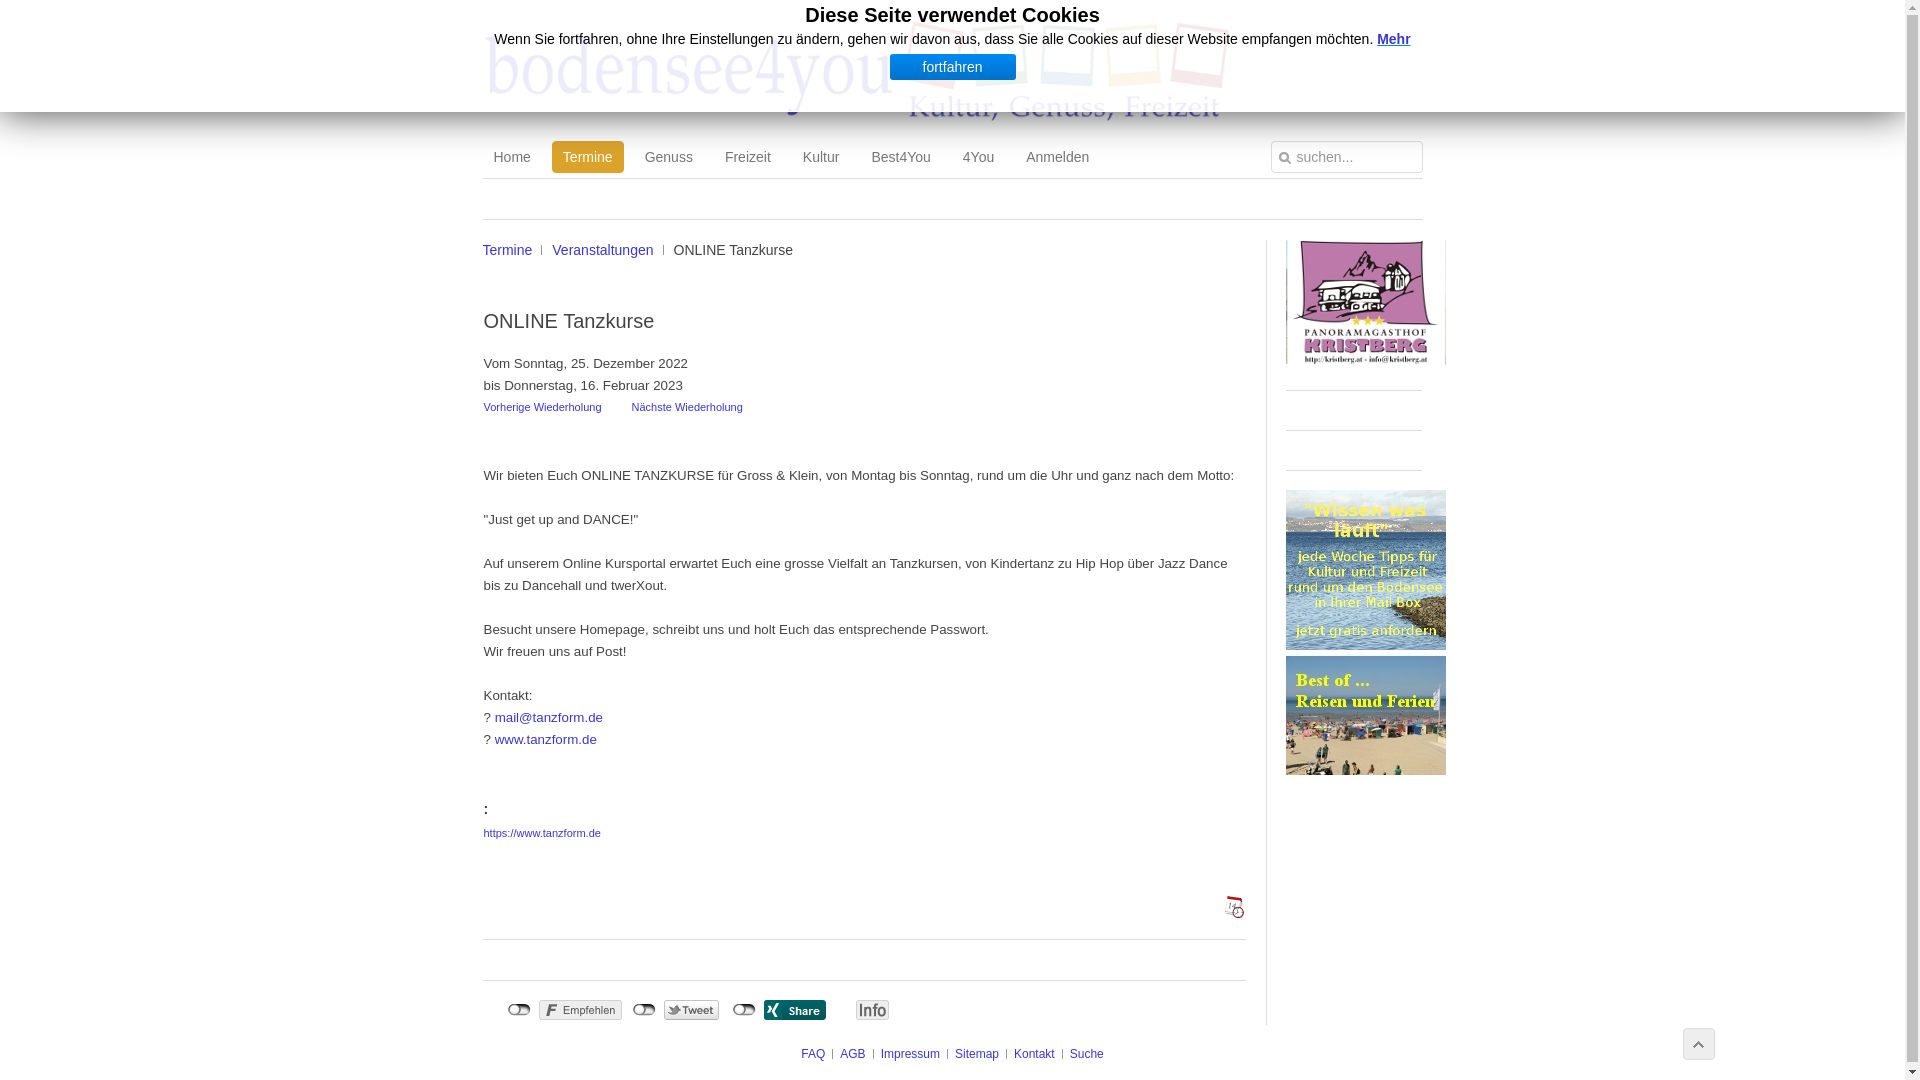  Describe the element at coordinates (1366, 645) in the screenshot. I see `viagogo` at that location.